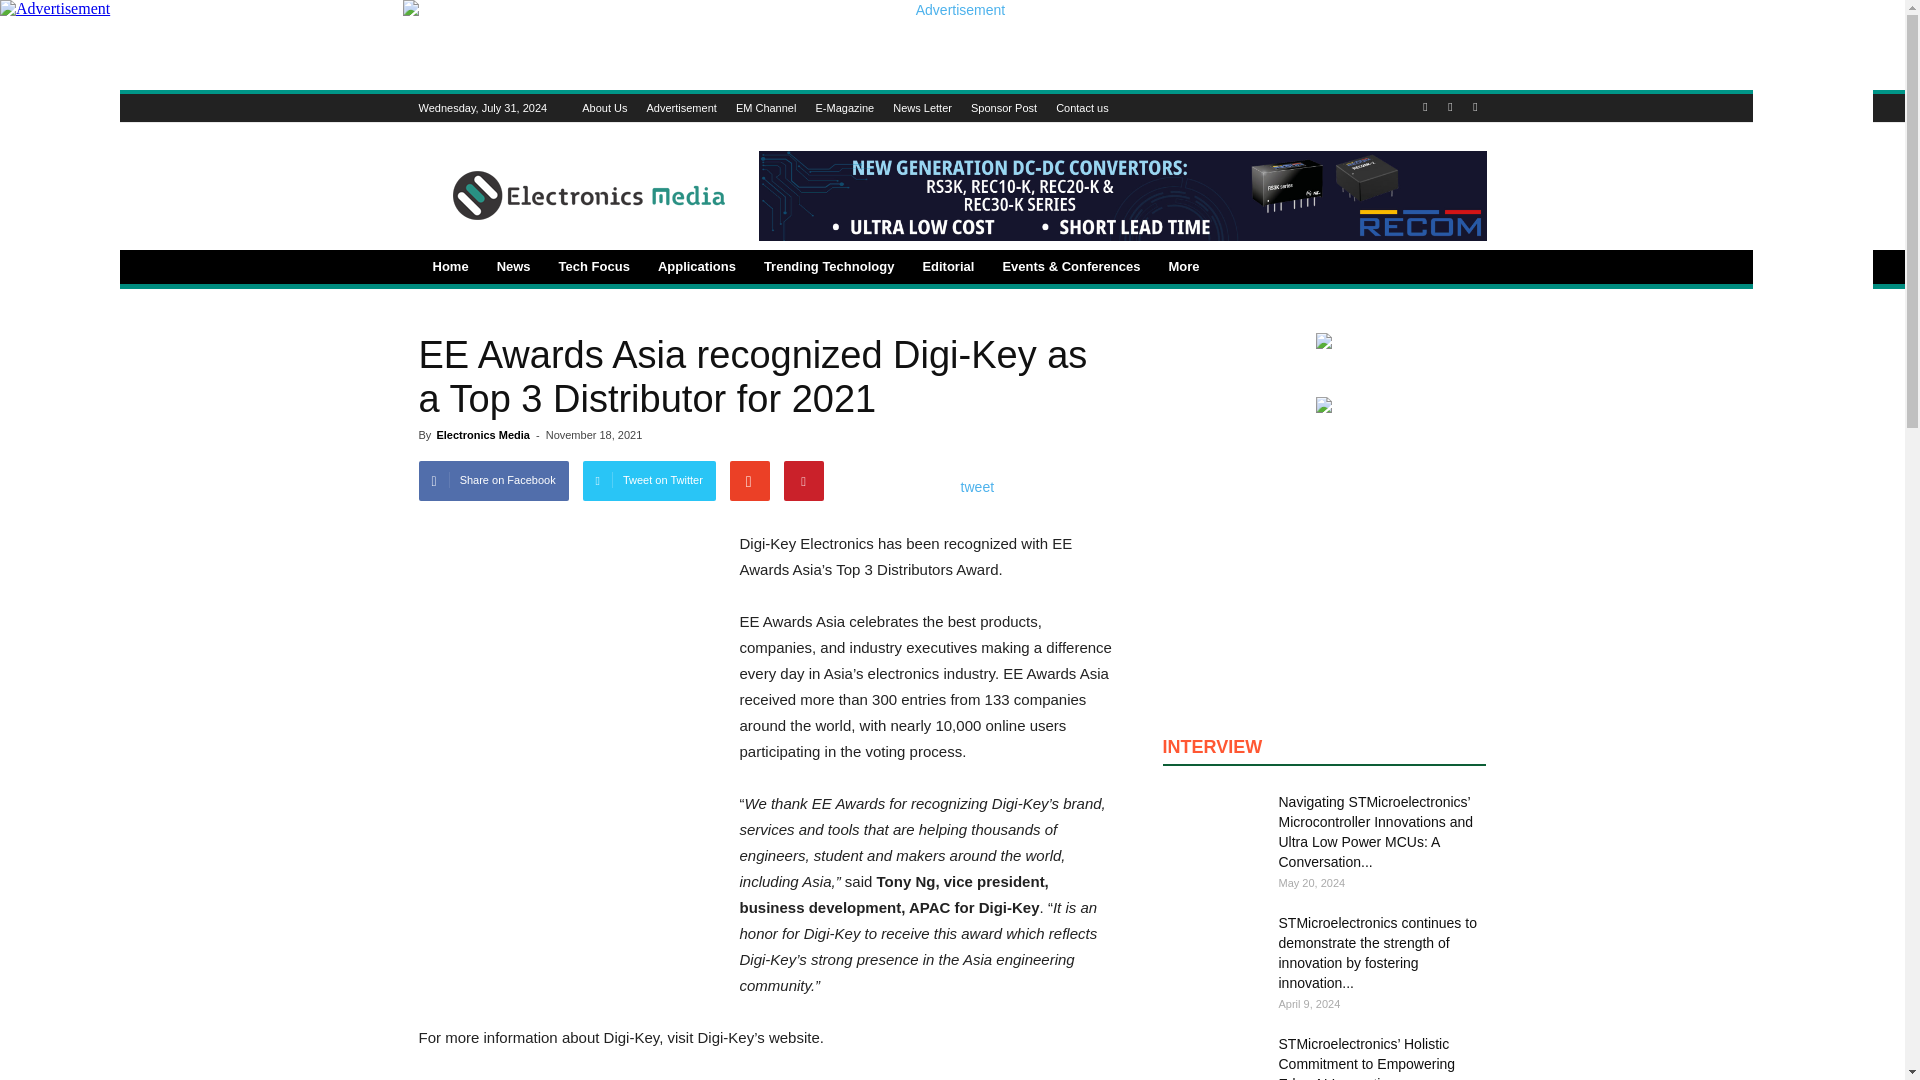 The height and width of the screenshot is (1080, 1920). Describe the element at coordinates (568, 892) in the screenshot. I see `advertisement` at that location.